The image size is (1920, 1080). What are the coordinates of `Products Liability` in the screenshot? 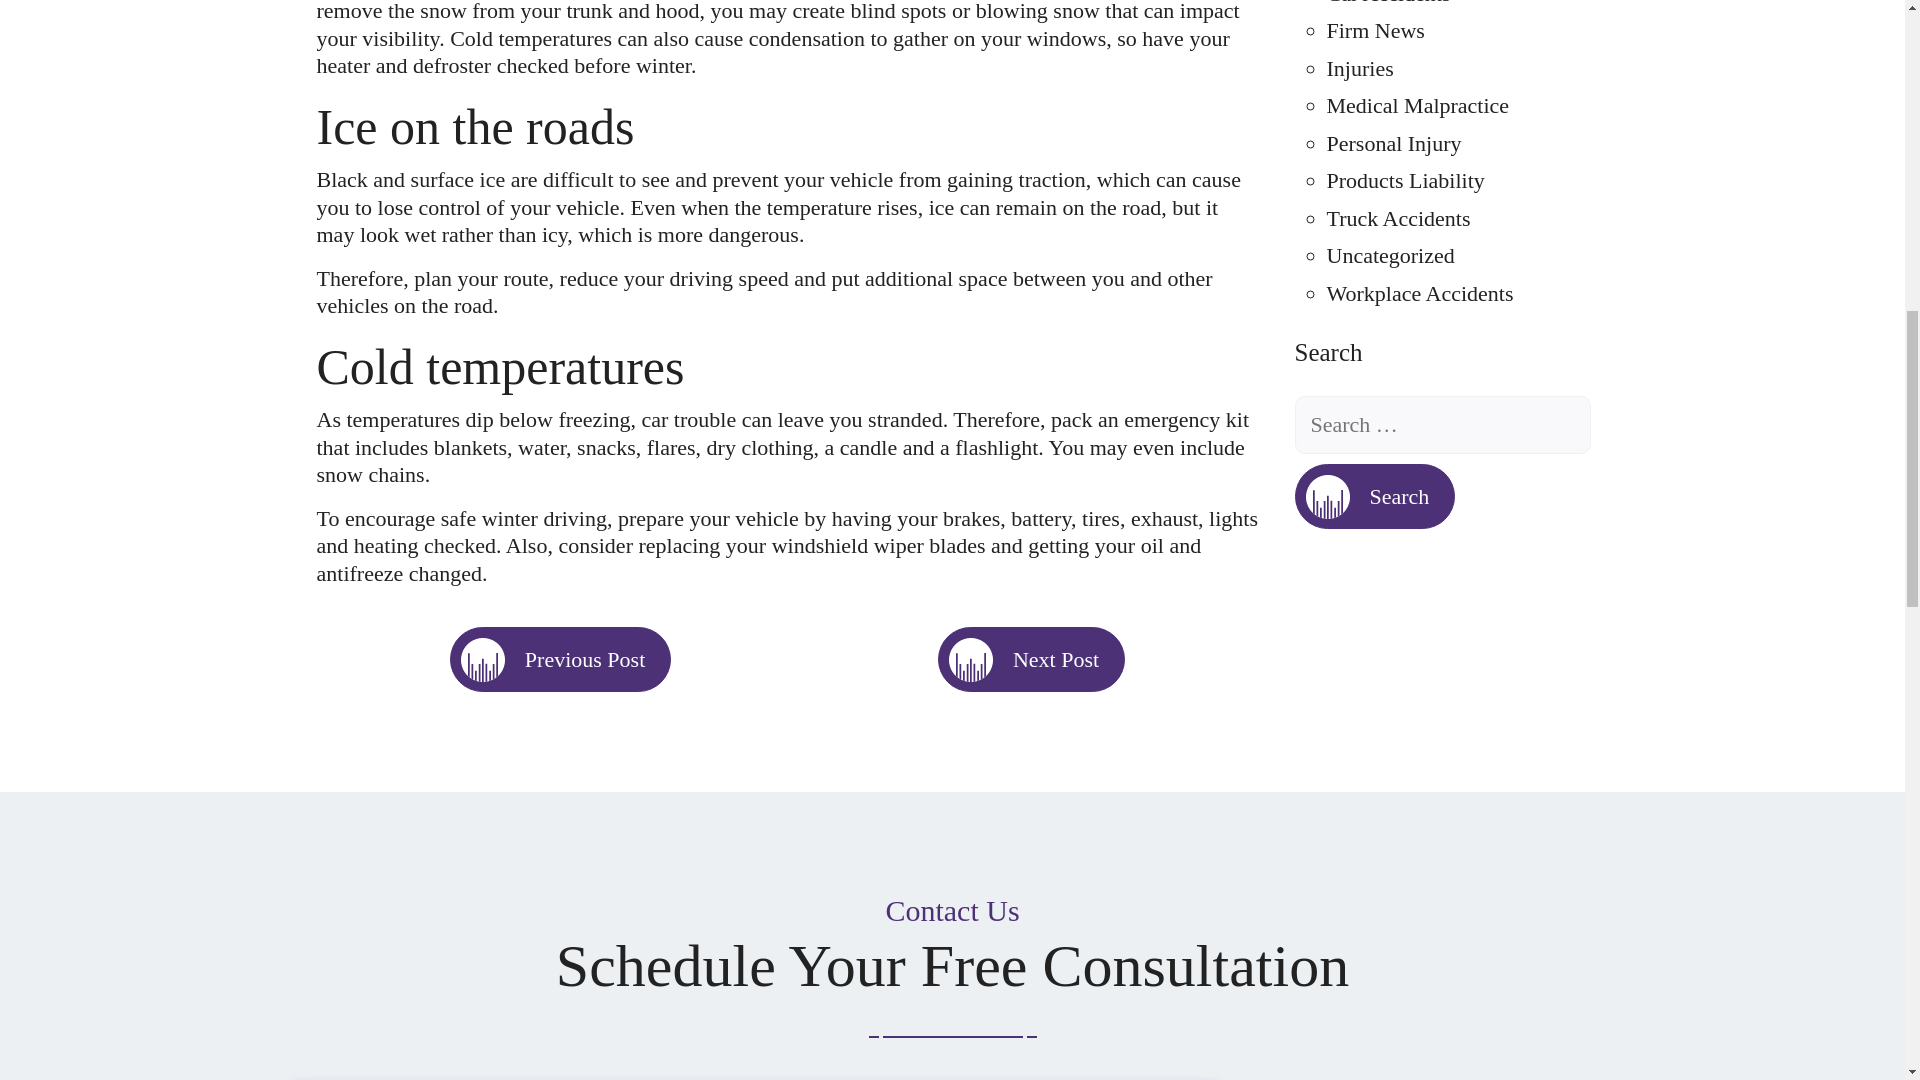 It's located at (1405, 180).